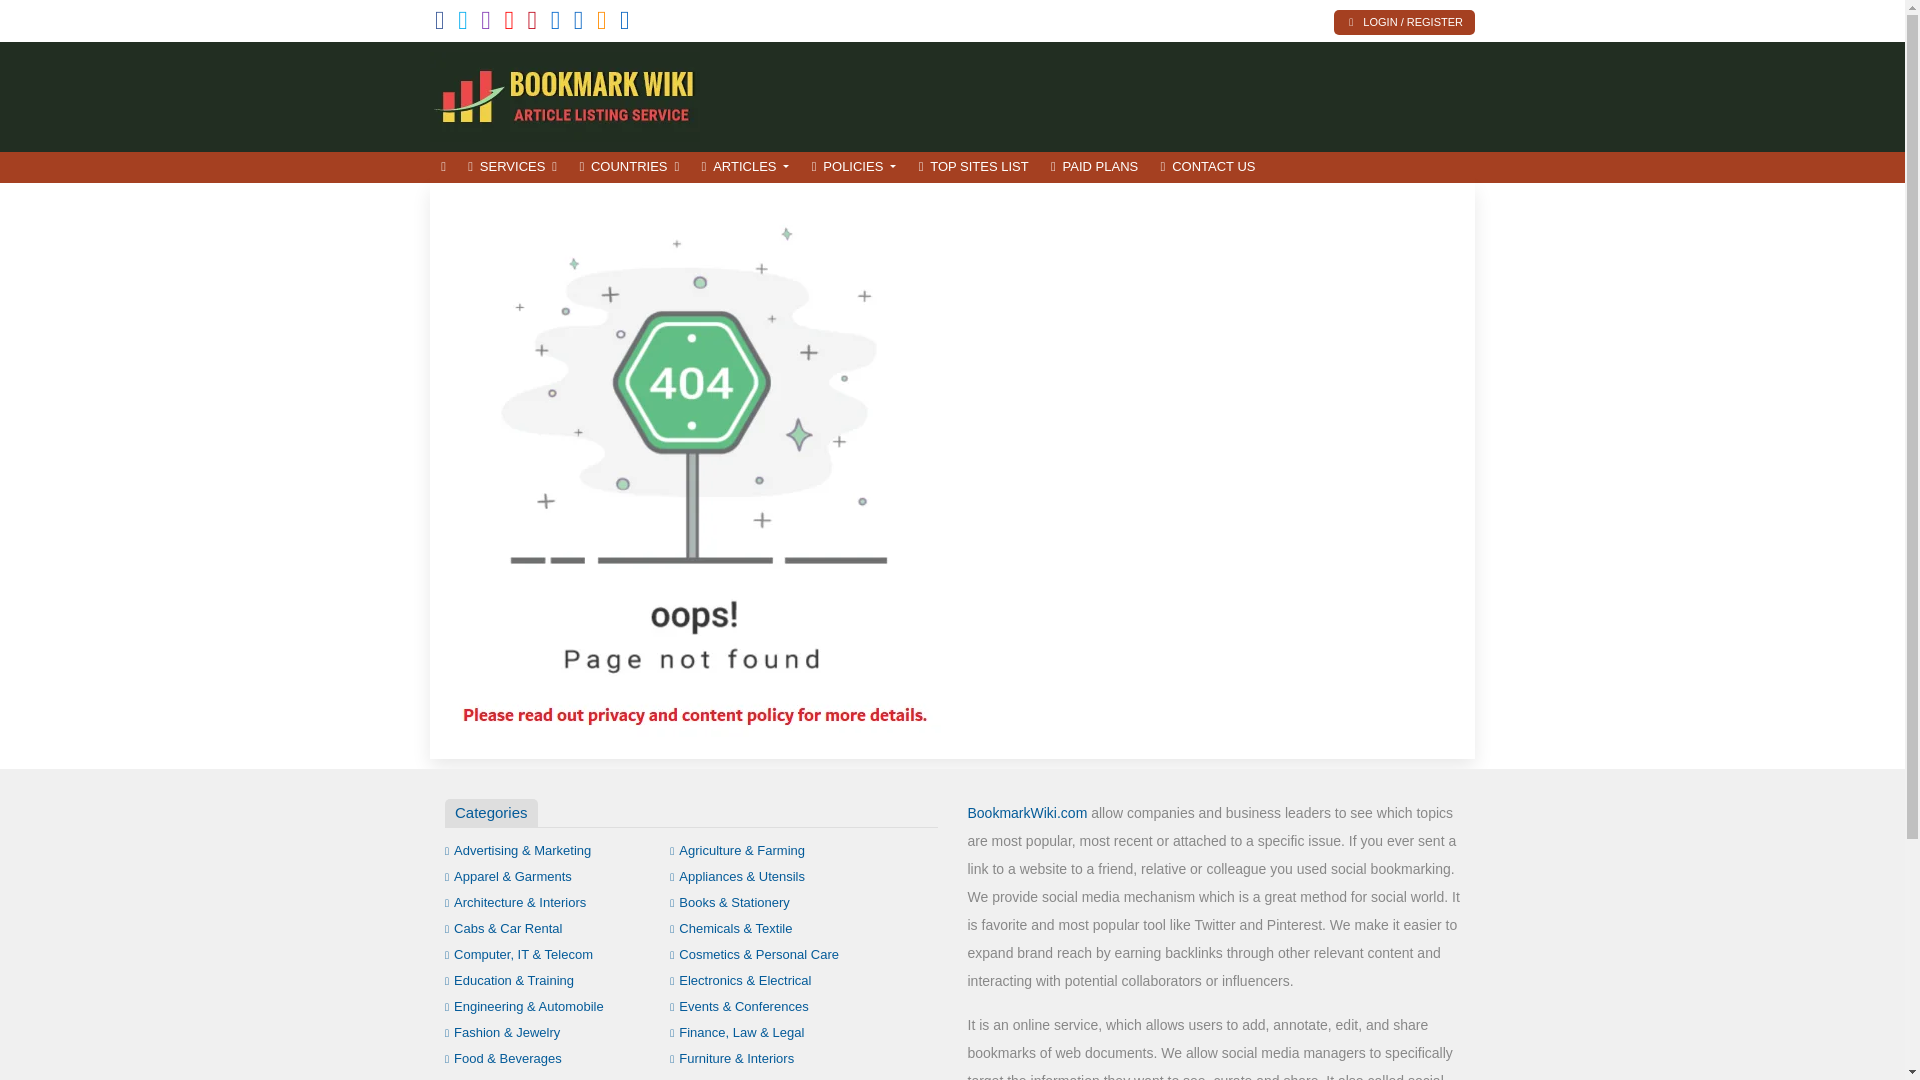 The width and height of the screenshot is (1920, 1080). What do you see at coordinates (565, 94) in the screenshot?
I see `Dofollow Social Bookmarking and Directory Submission Service` at bounding box center [565, 94].